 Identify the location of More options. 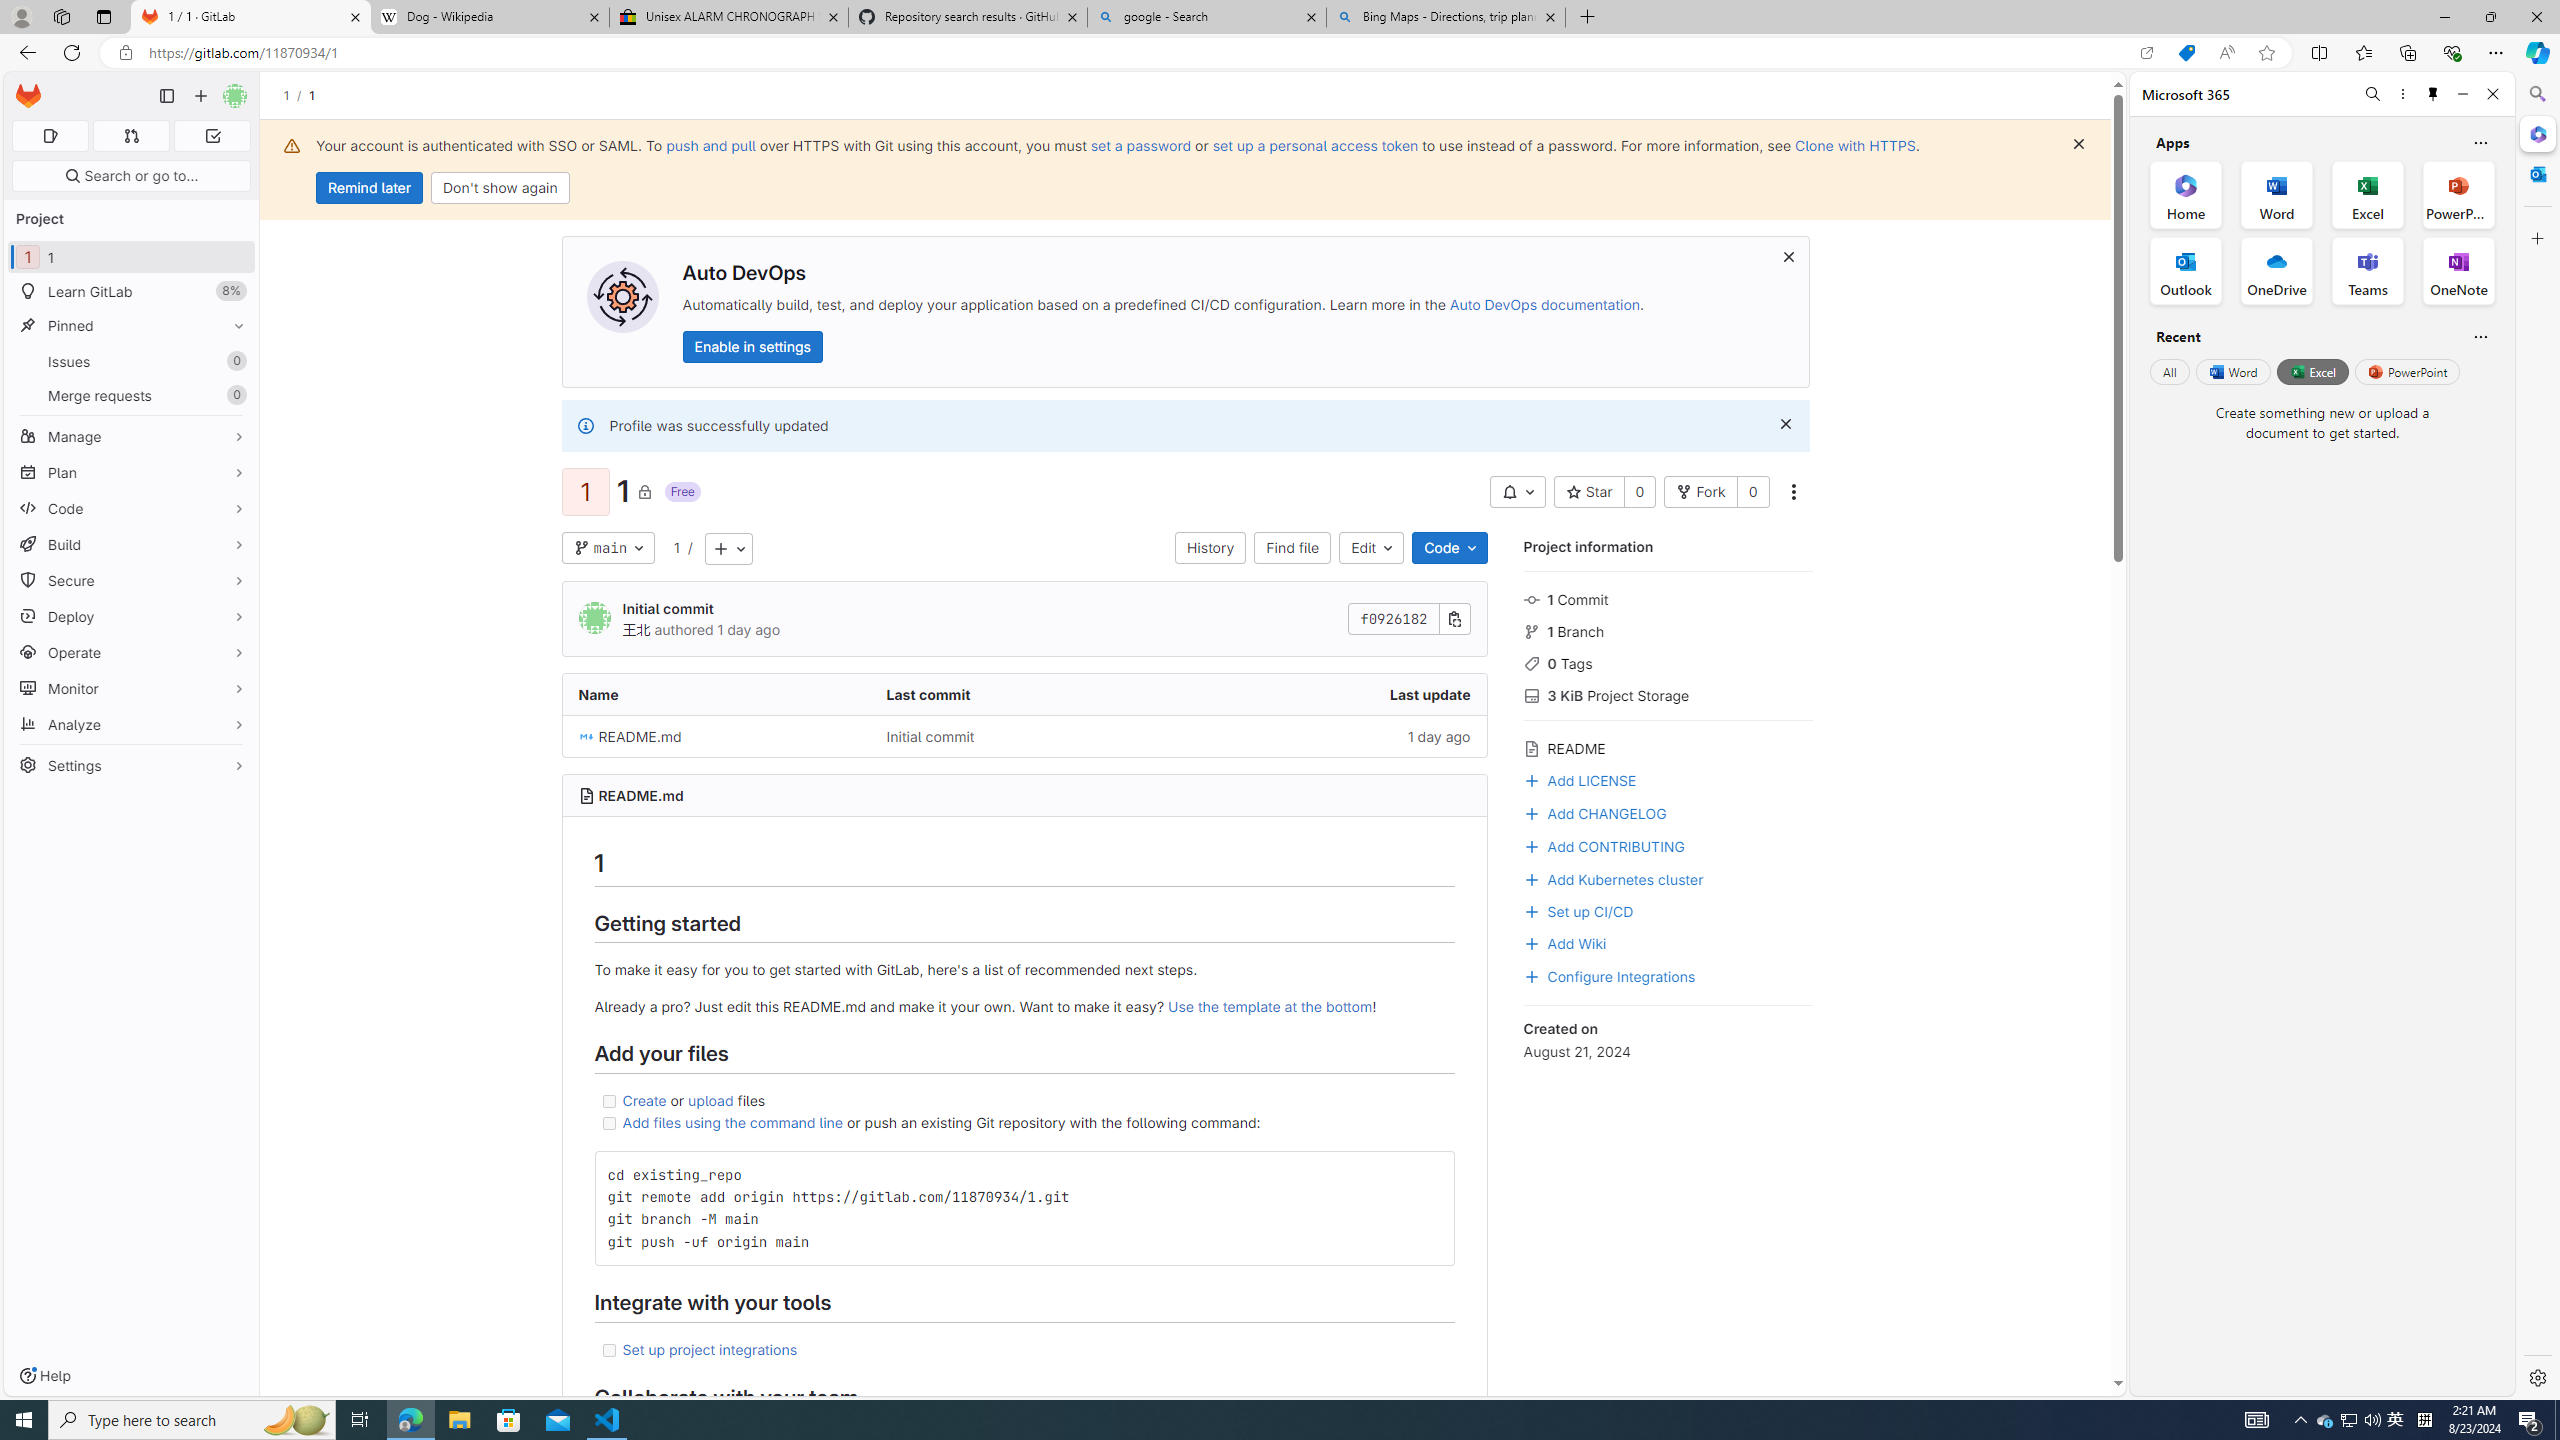
(2402, 94).